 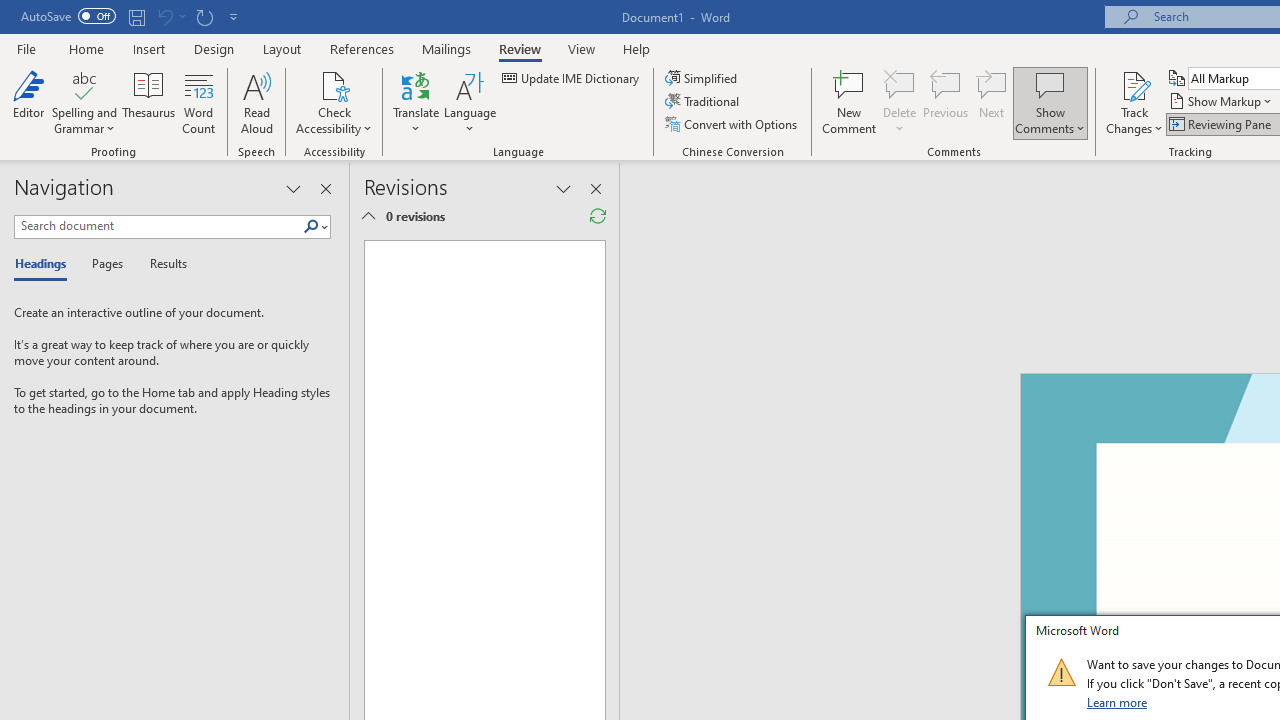 I want to click on Simplified, so click(x=702, y=78).